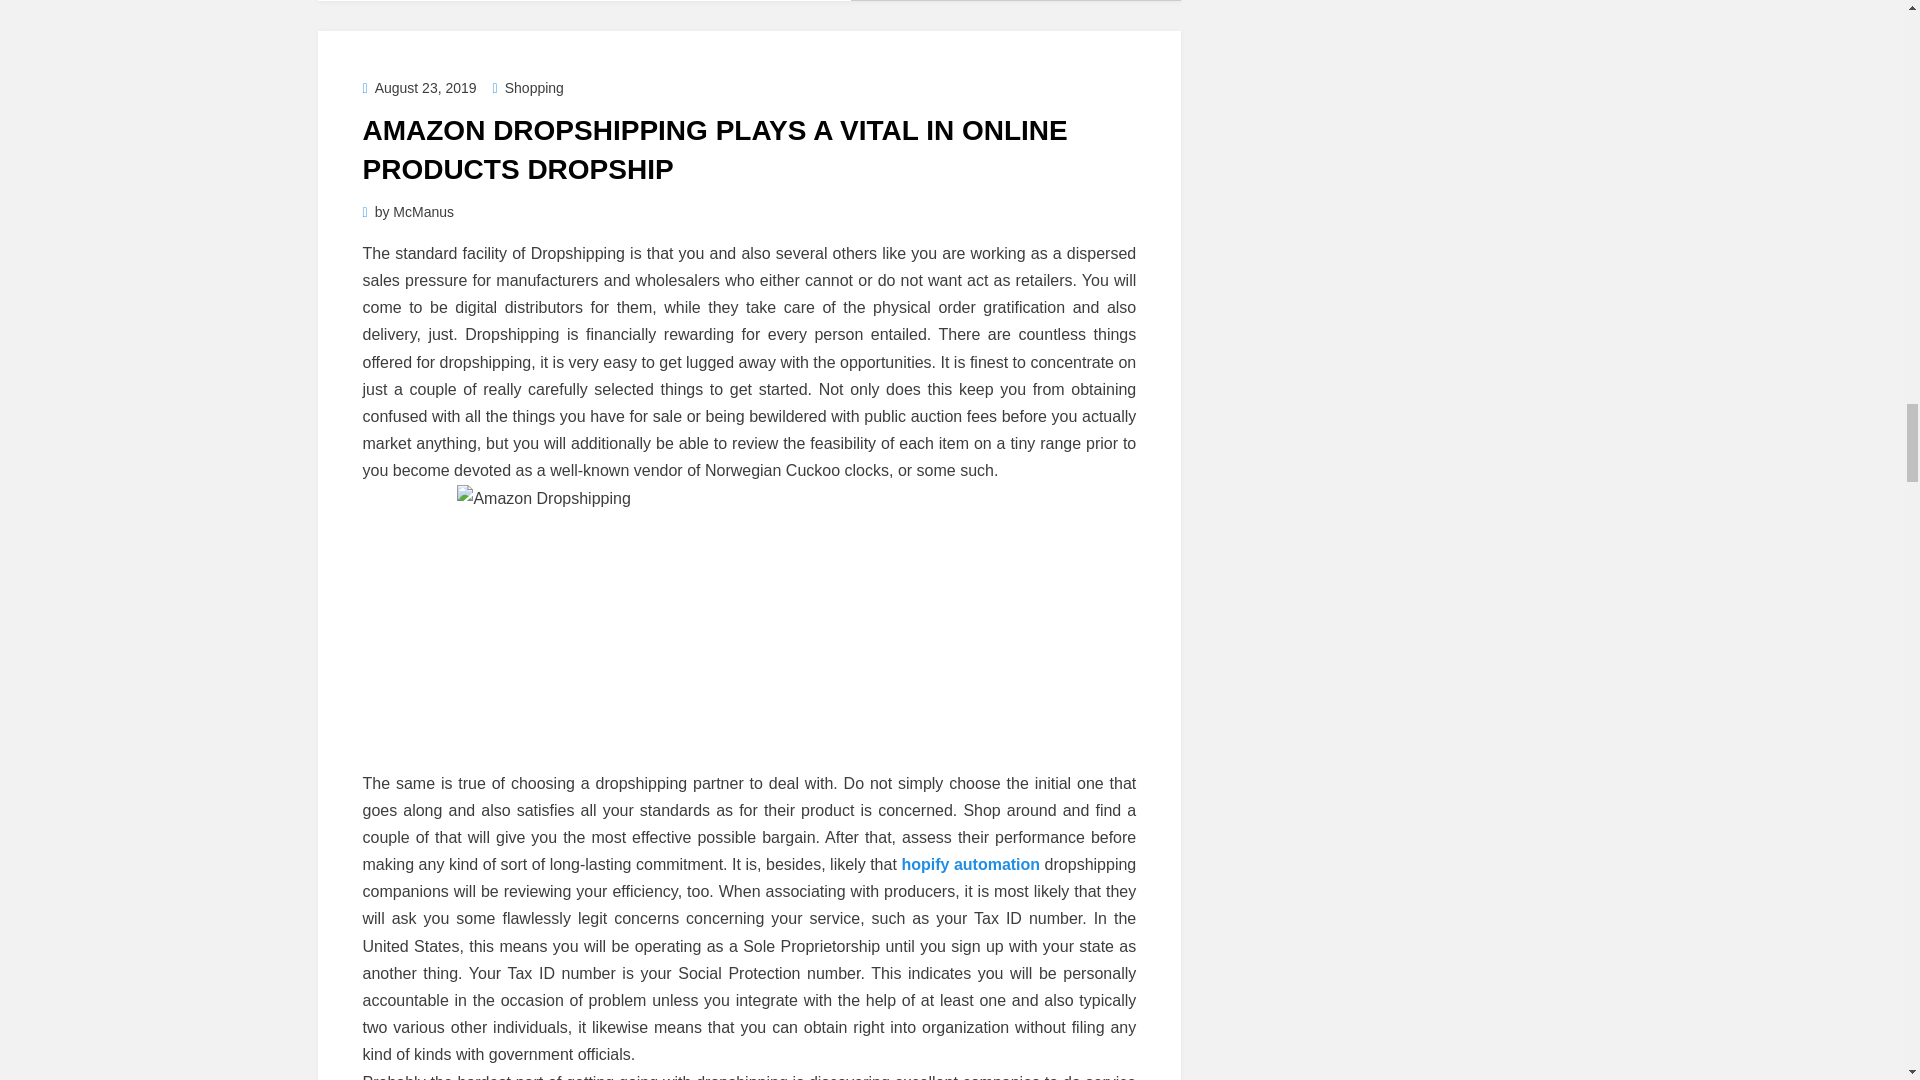  I want to click on hopify automation, so click(970, 864).